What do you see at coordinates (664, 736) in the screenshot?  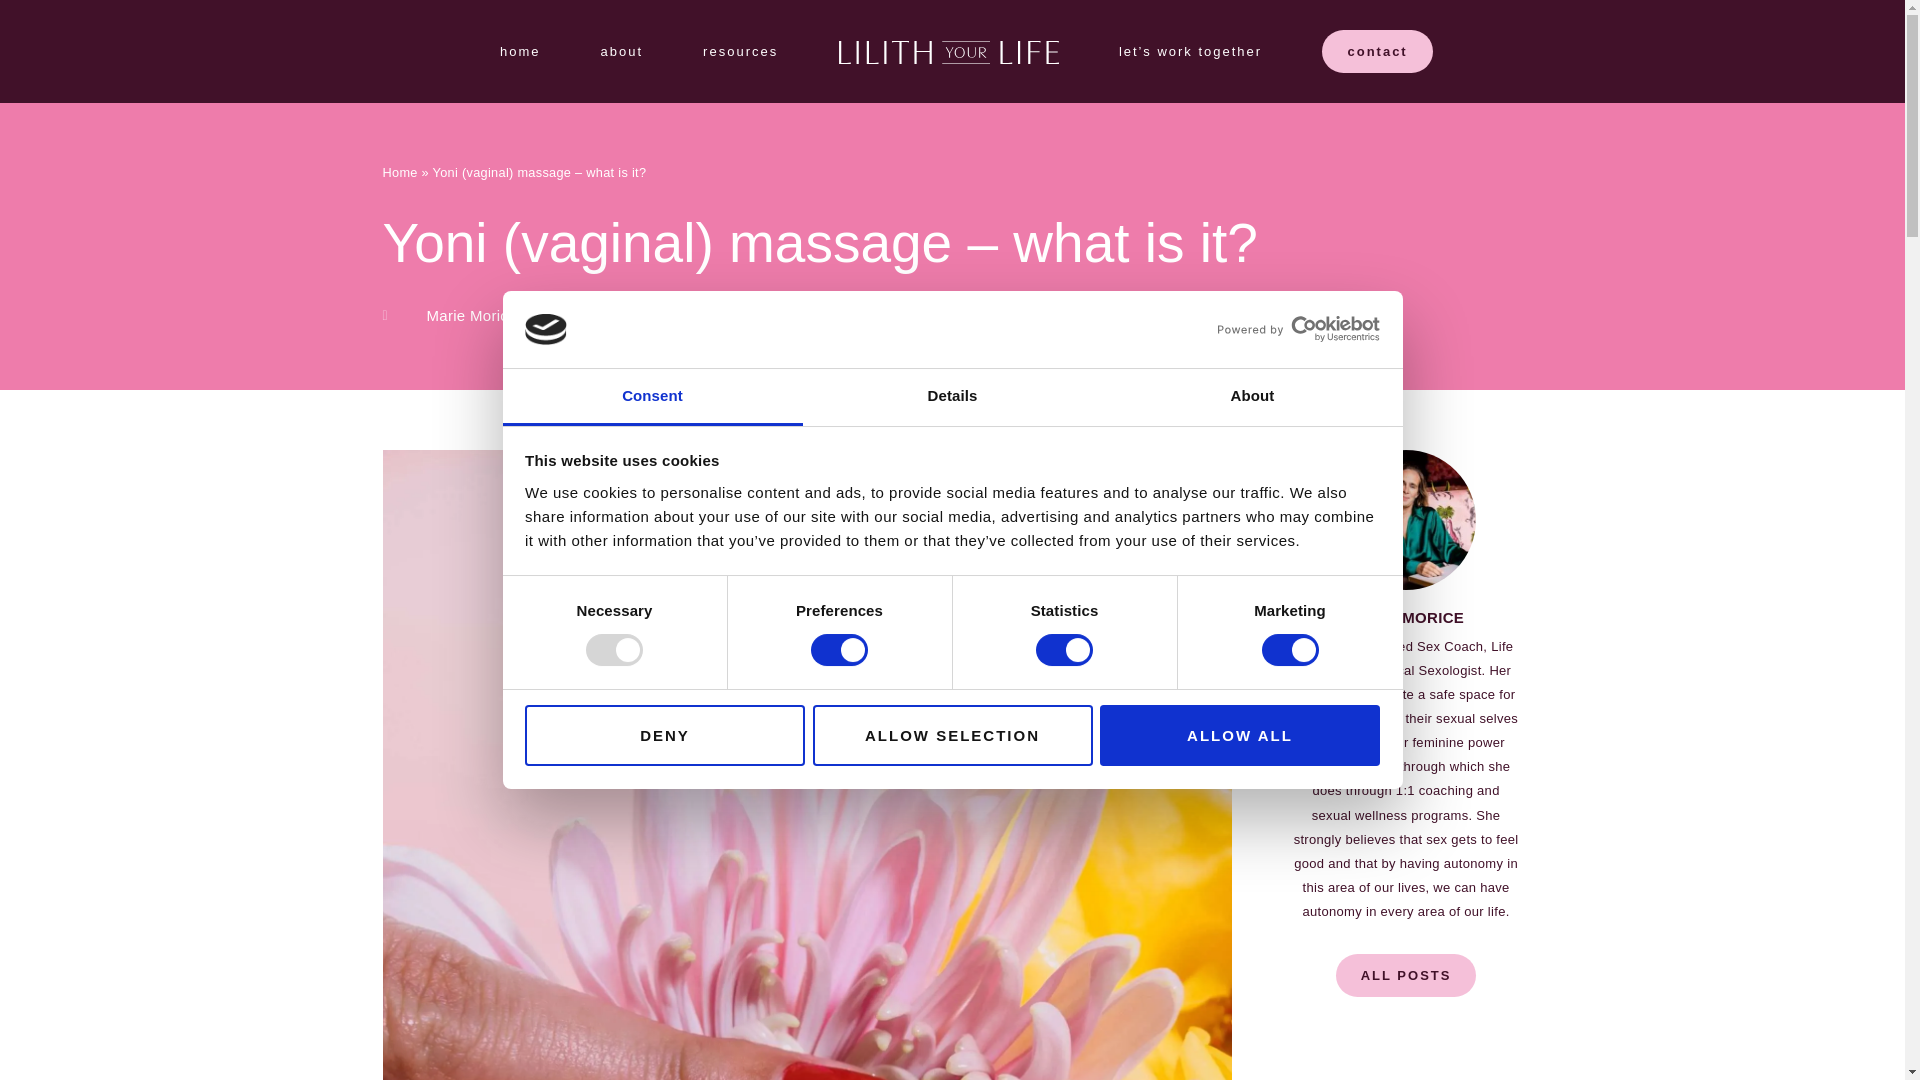 I see `DENY` at bounding box center [664, 736].